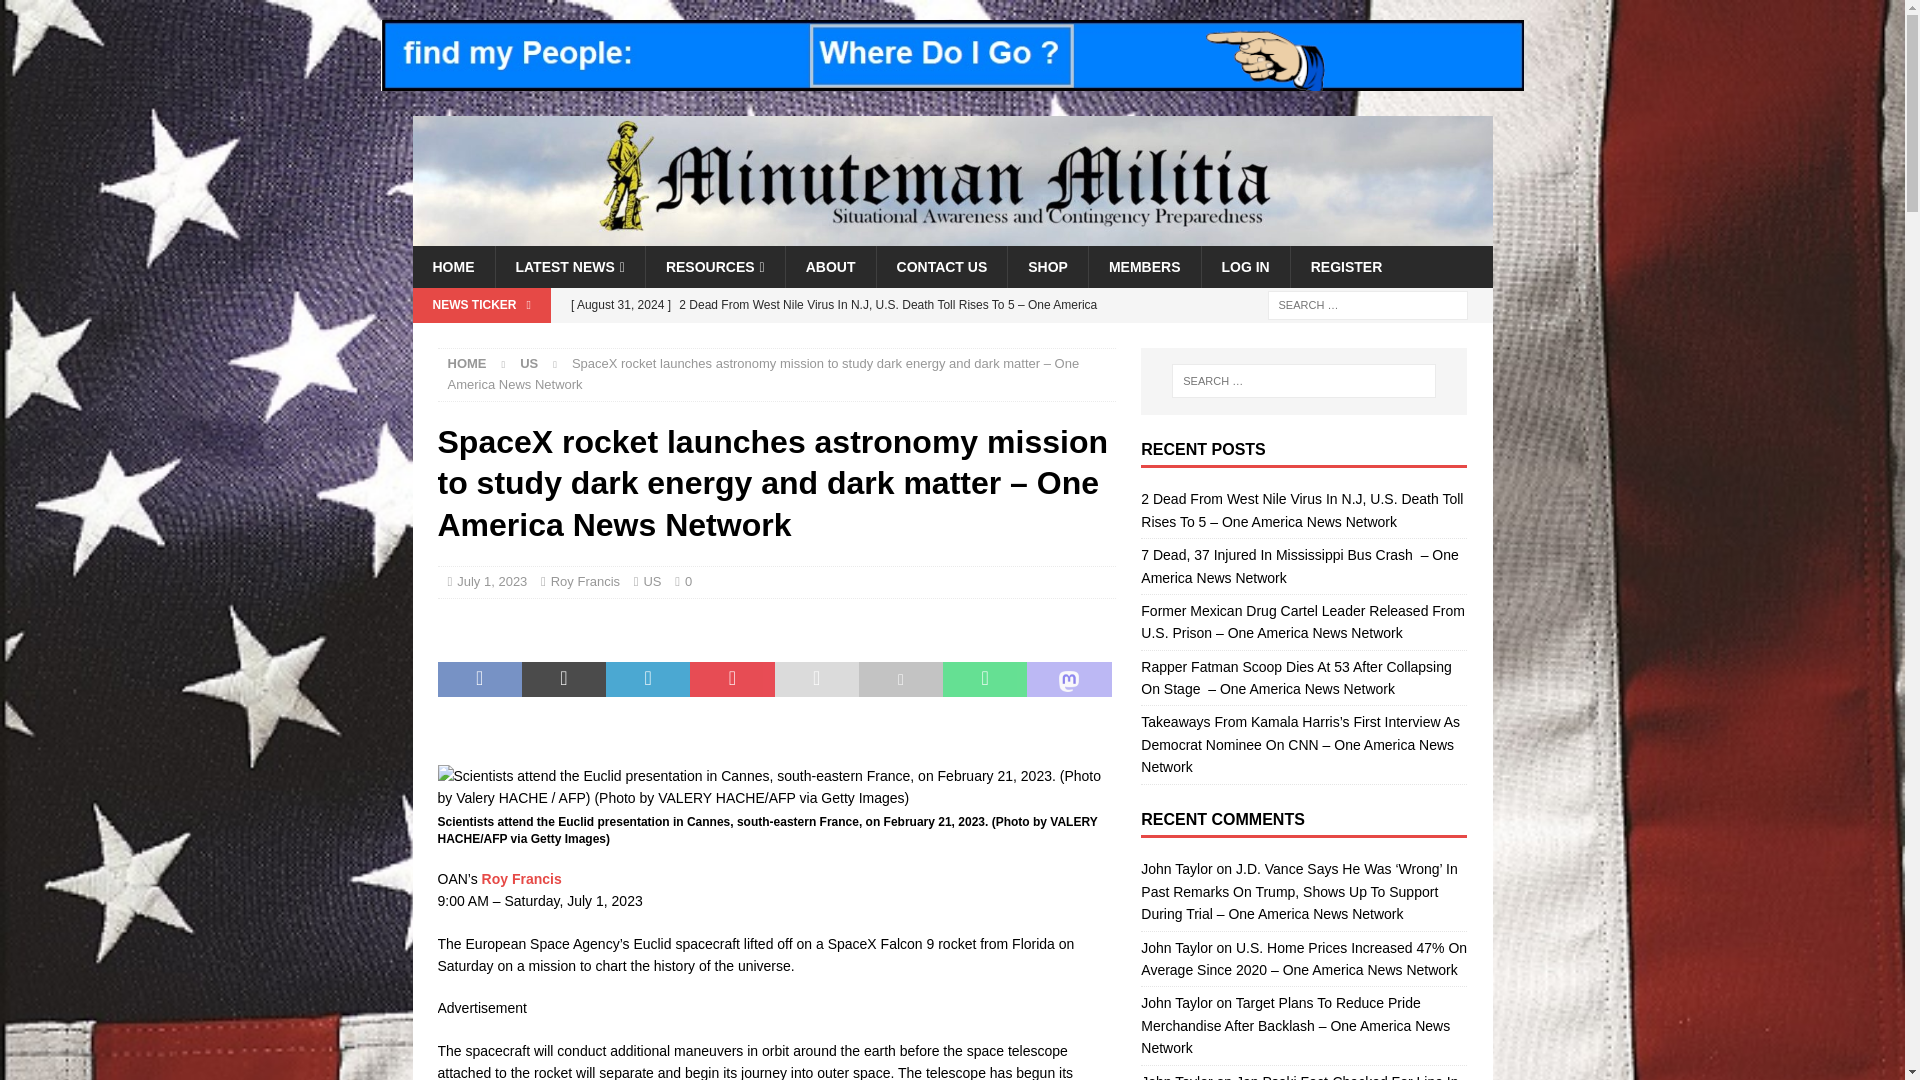 The height and width of the screenshot is (1080, 1920). I want to click on US, so click(652, 580).